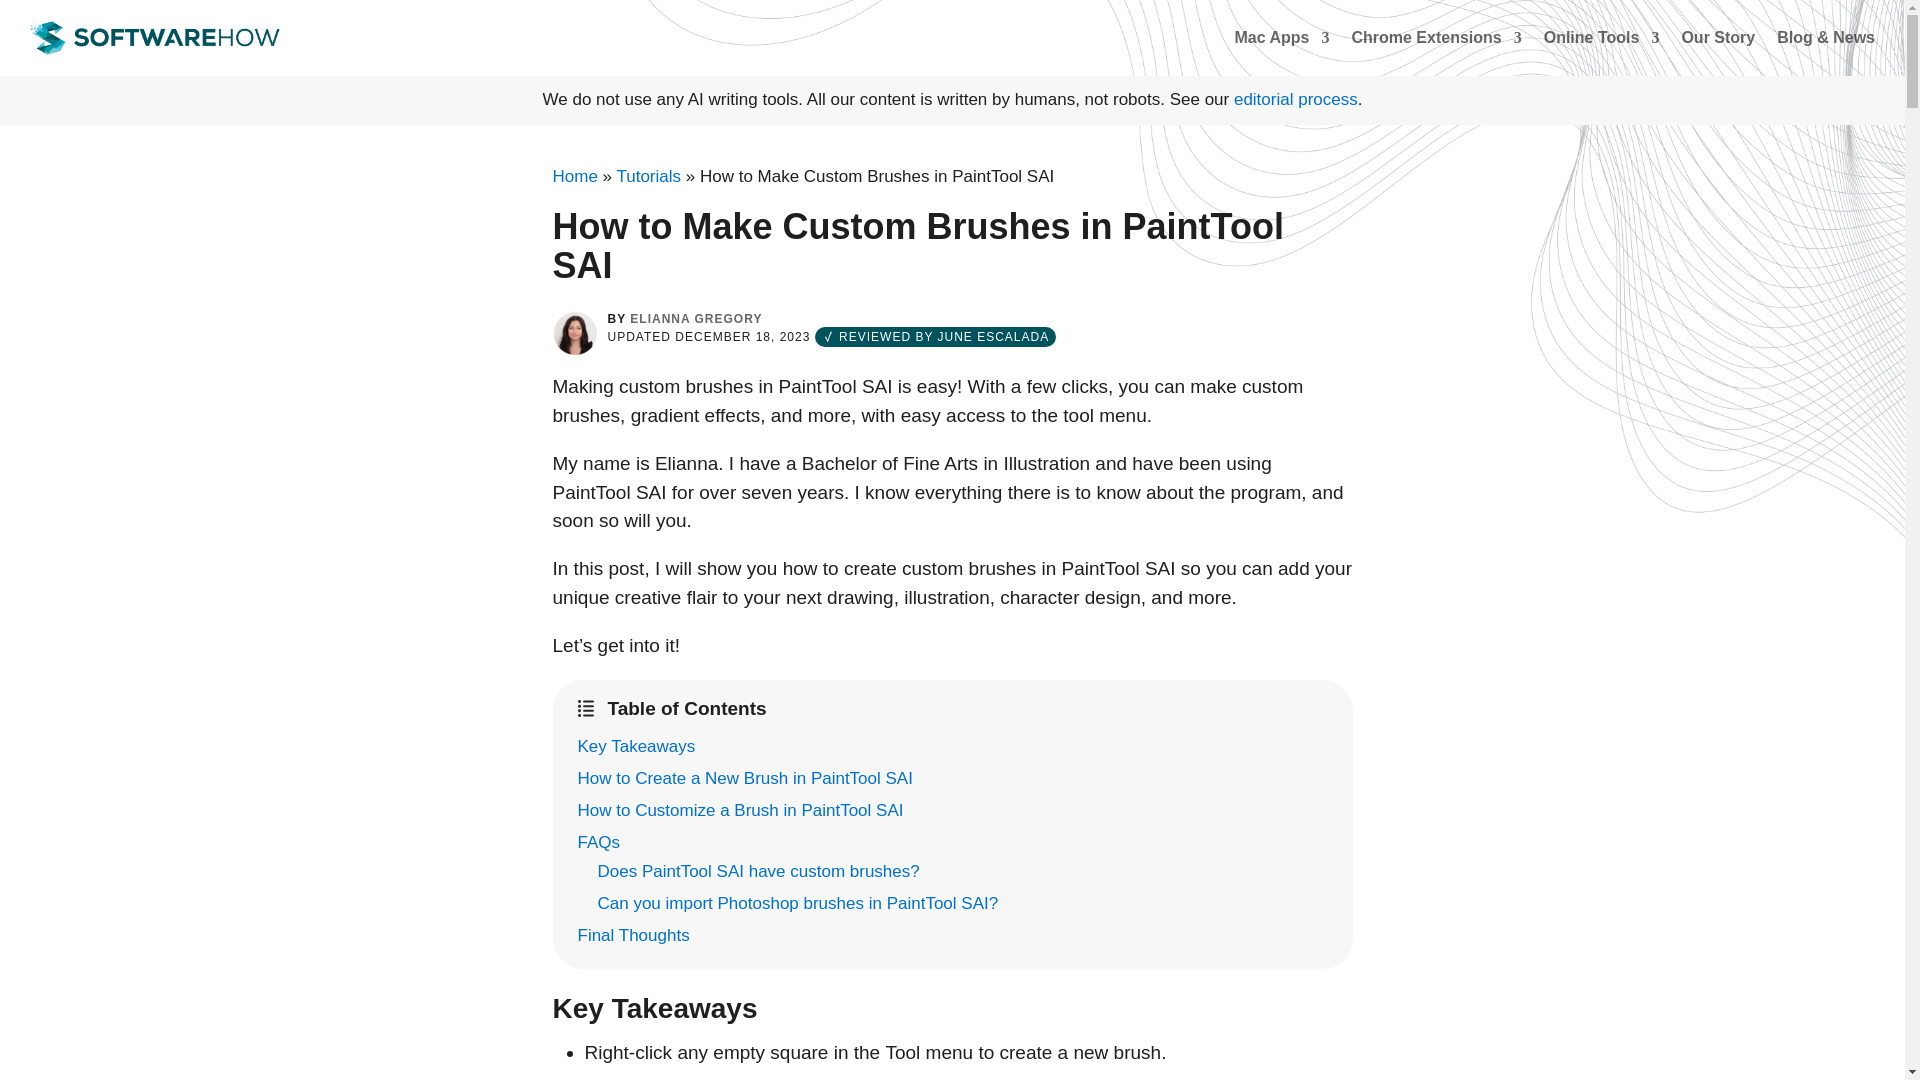 The width and height of the screenshot is (1920, 1080). What do you see at coordinates (648, 176) in the screenshot?
I see `Tutorials` at bounding box center [648, 176].